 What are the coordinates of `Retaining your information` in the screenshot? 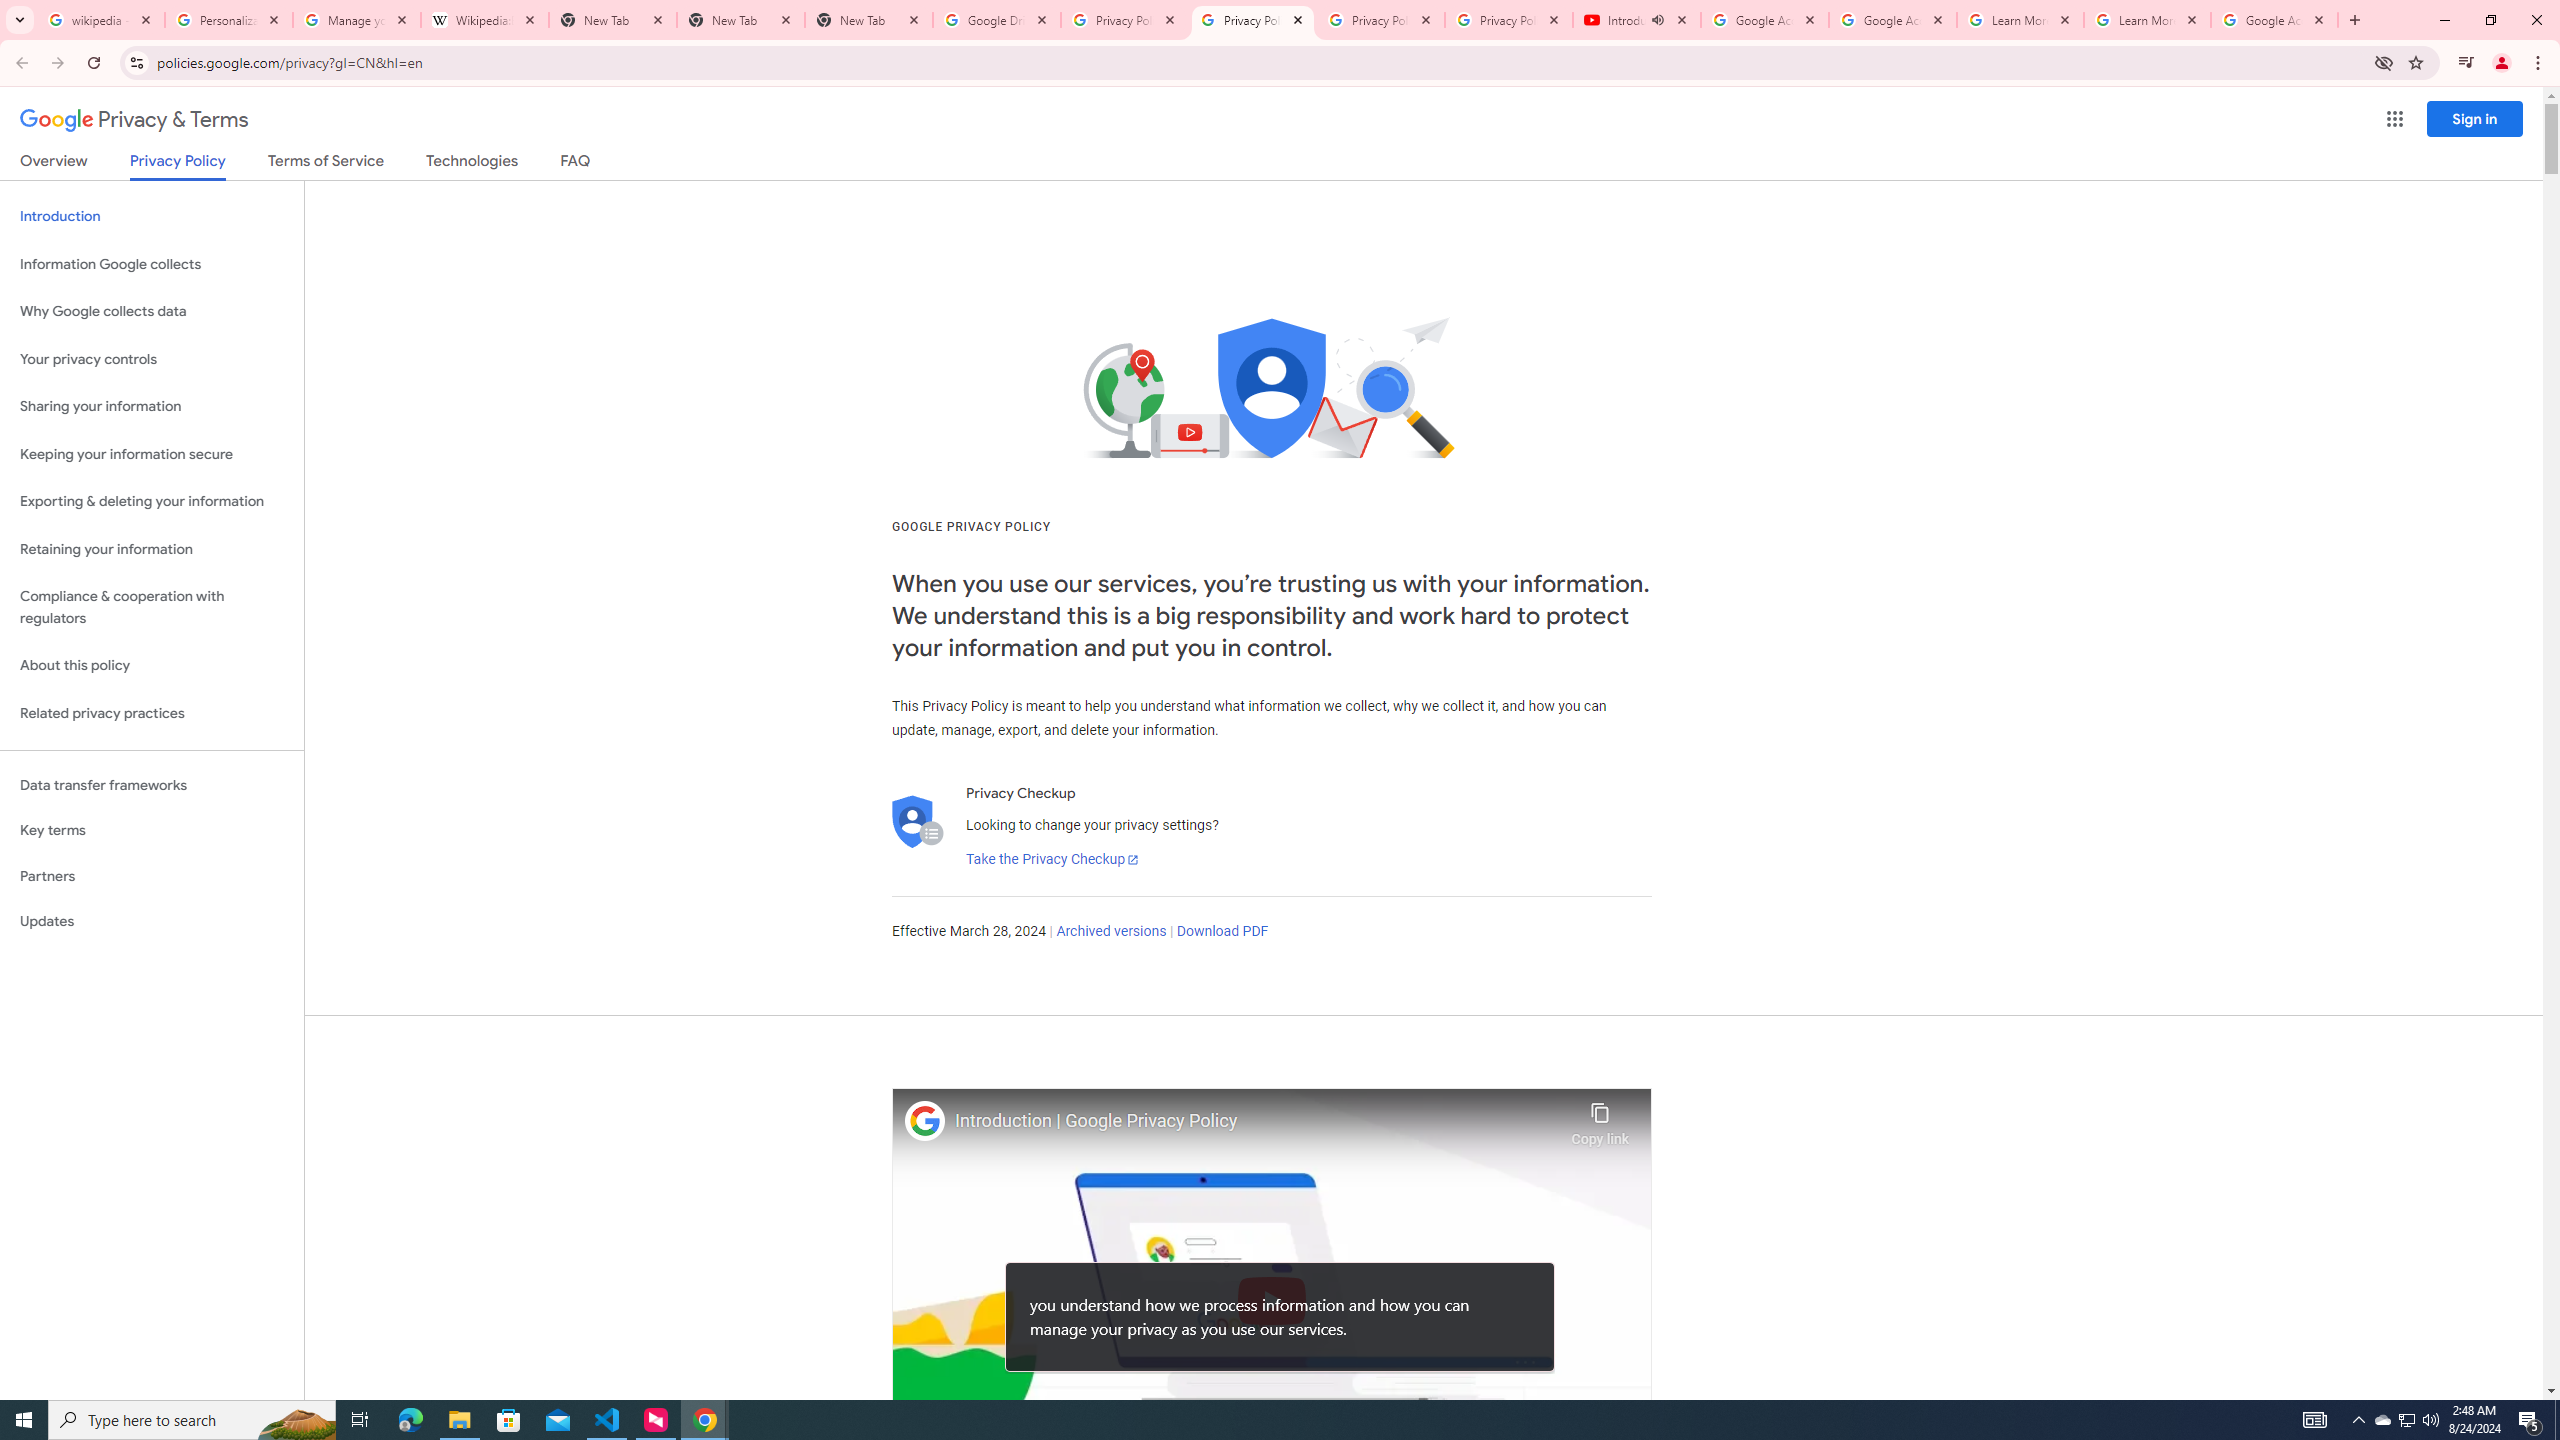 It's located at (152, 550).